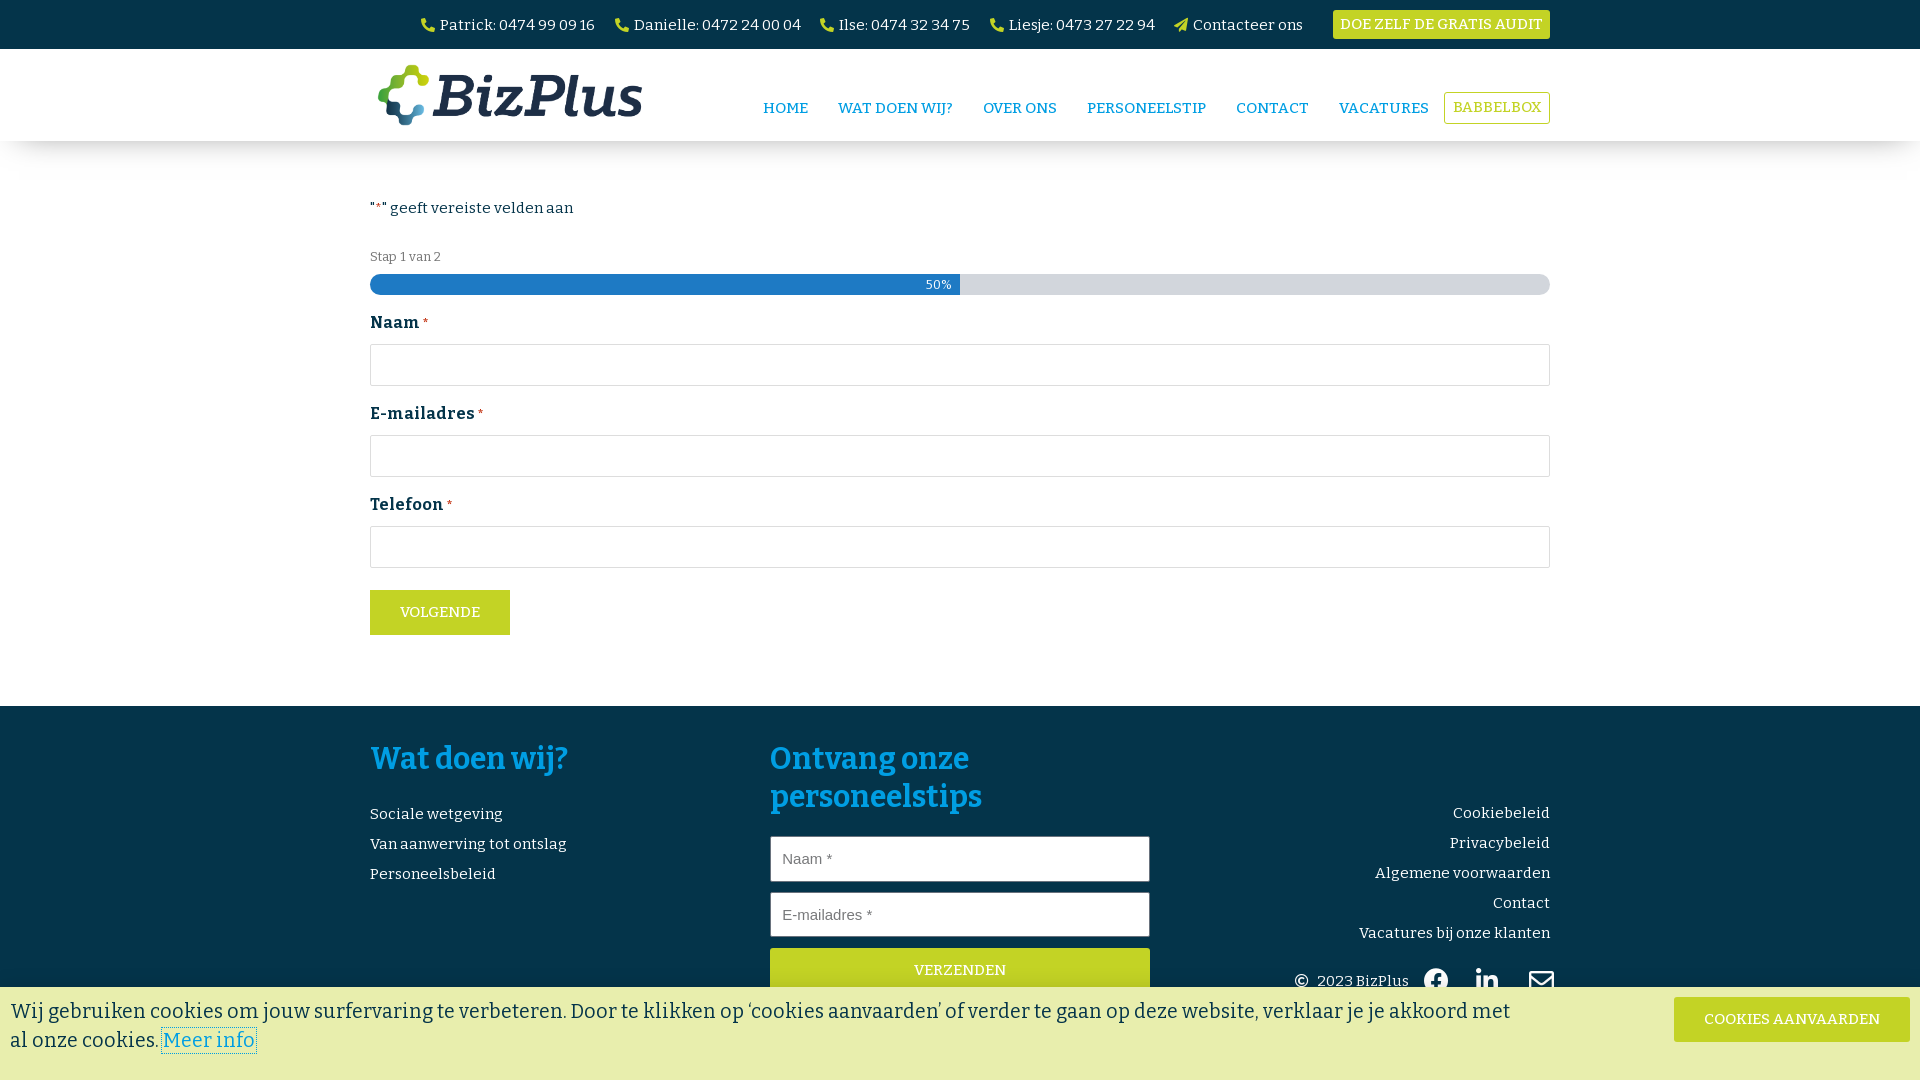 Image resolution: width=1920 pixels, height=1080 pixels. What do you see at coordinates (560, 844) in the screenshot?
I see `Van aanwerving tot ontslag` at bounding box center [560, 844].